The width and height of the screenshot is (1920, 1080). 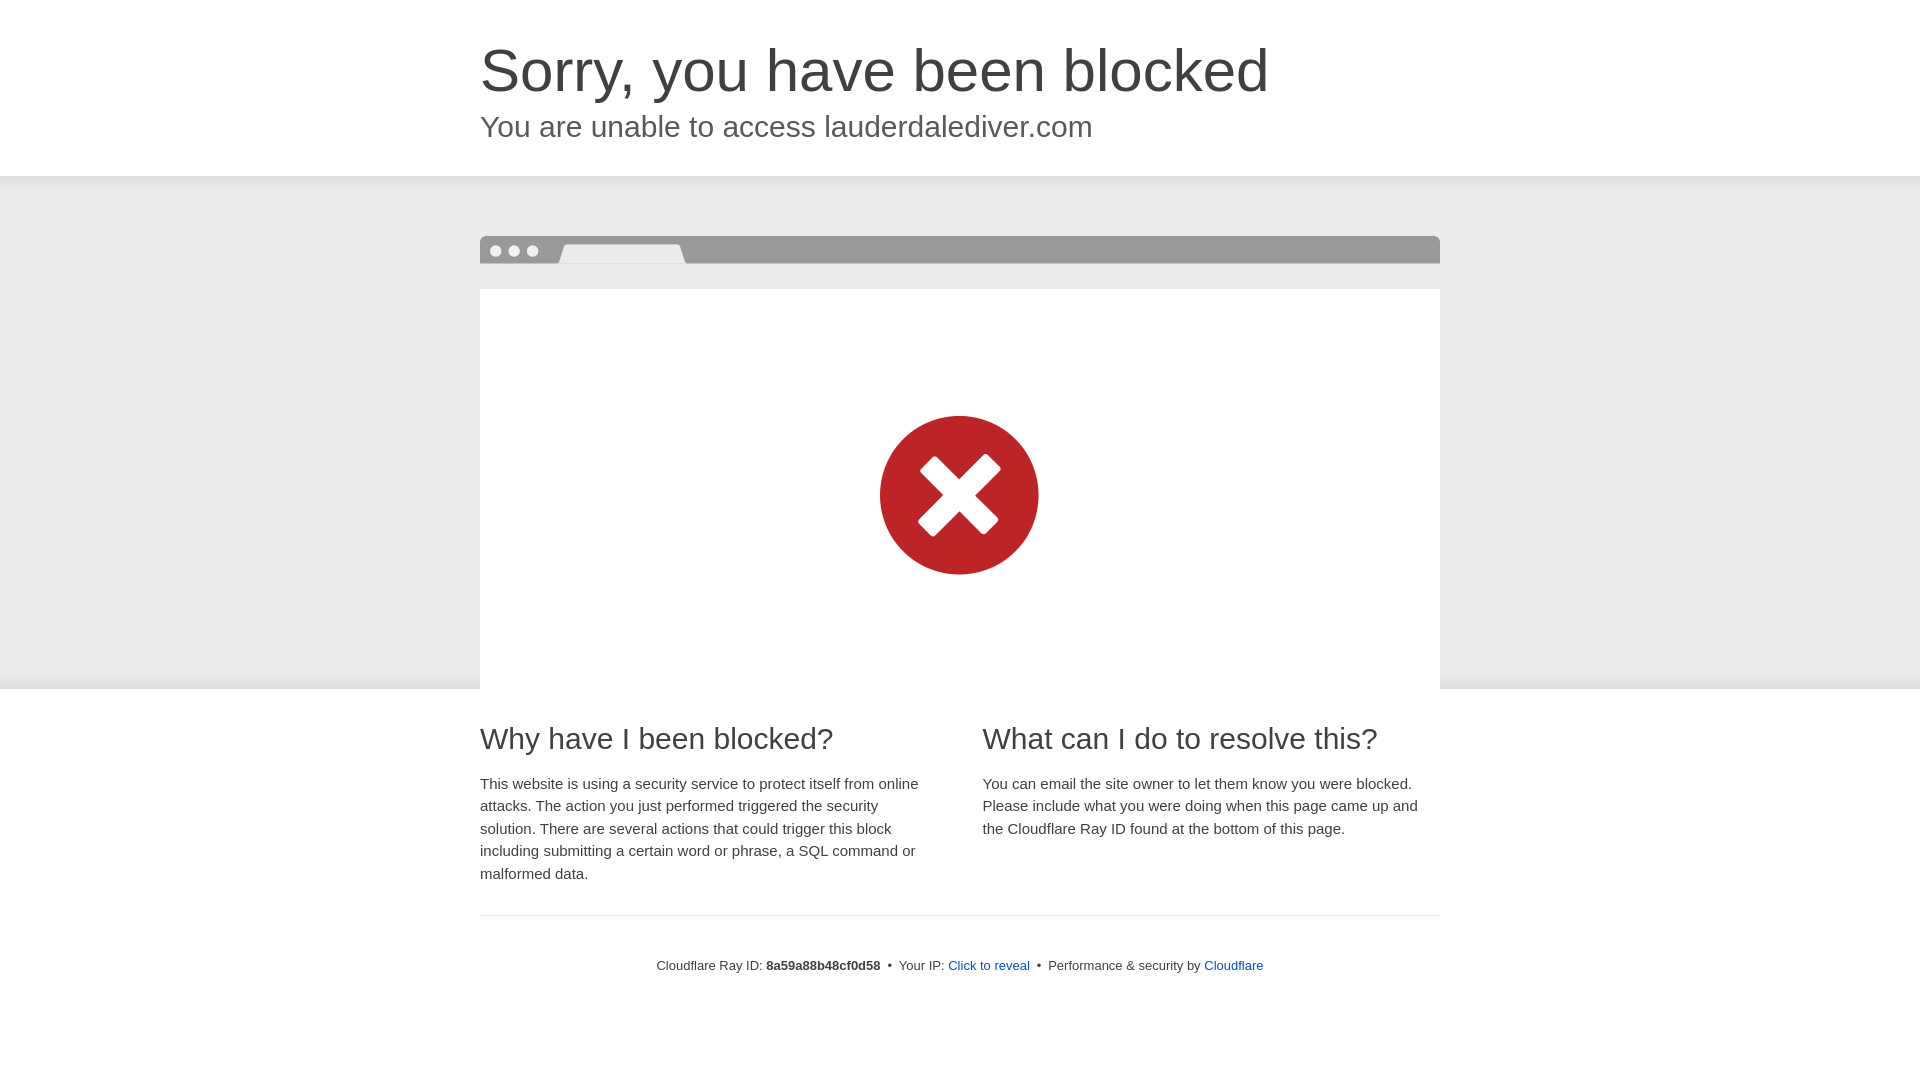 I want to click on Click to reveal, so click(x=988, y=966).